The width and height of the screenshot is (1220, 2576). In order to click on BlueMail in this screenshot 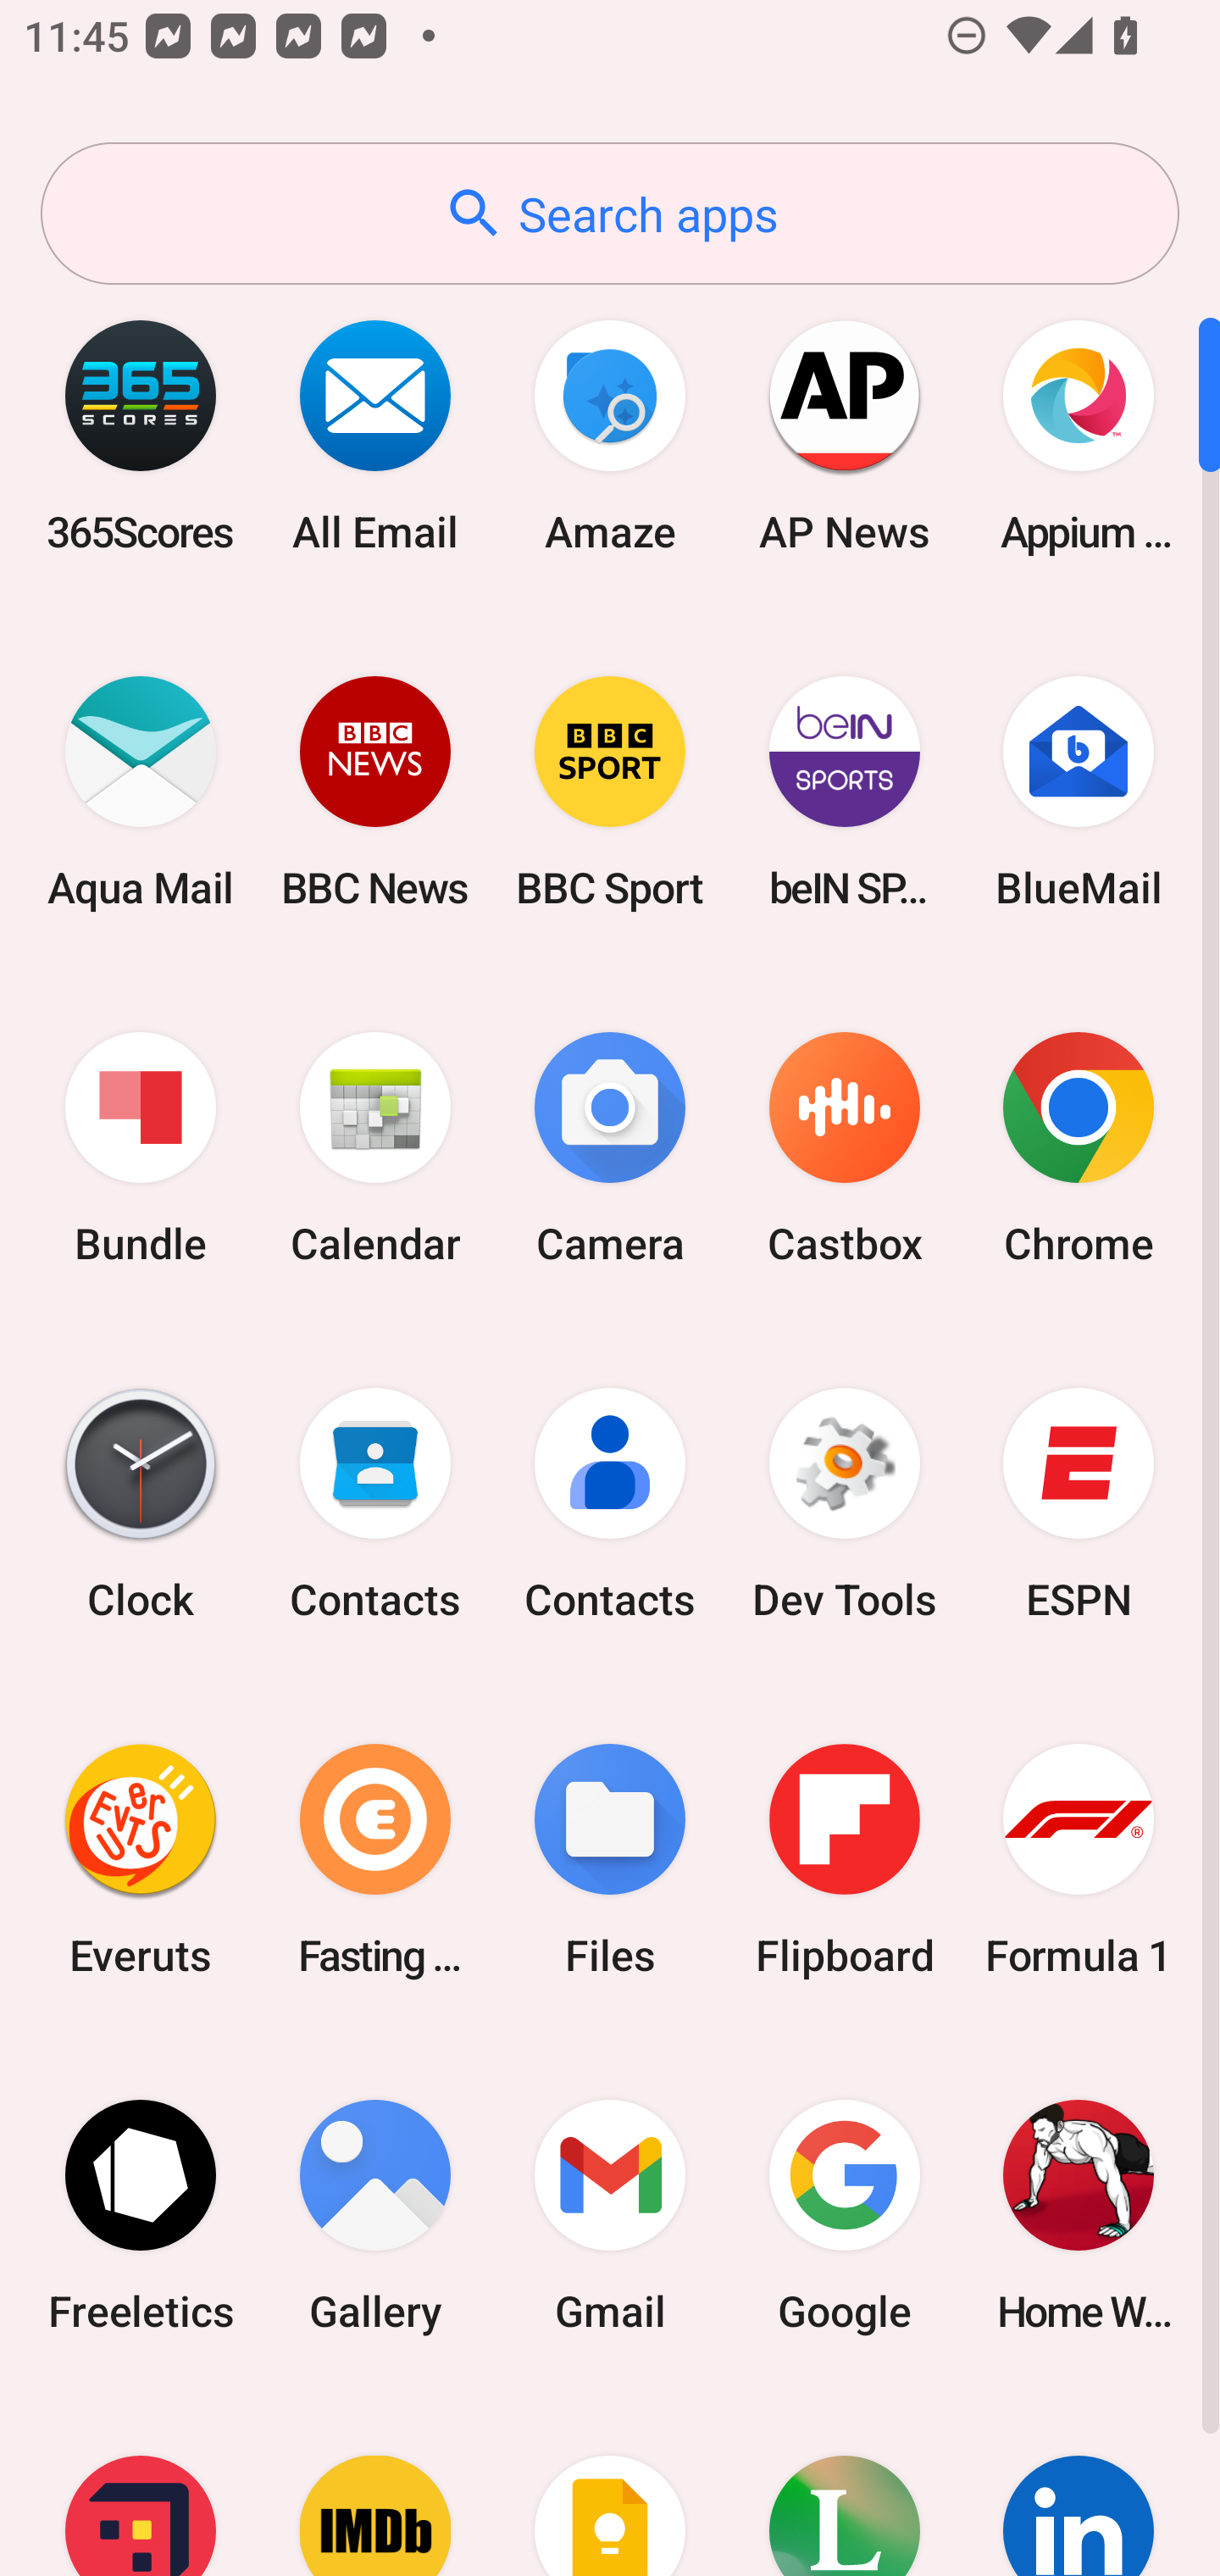, I will do `click(1079, 791)`.